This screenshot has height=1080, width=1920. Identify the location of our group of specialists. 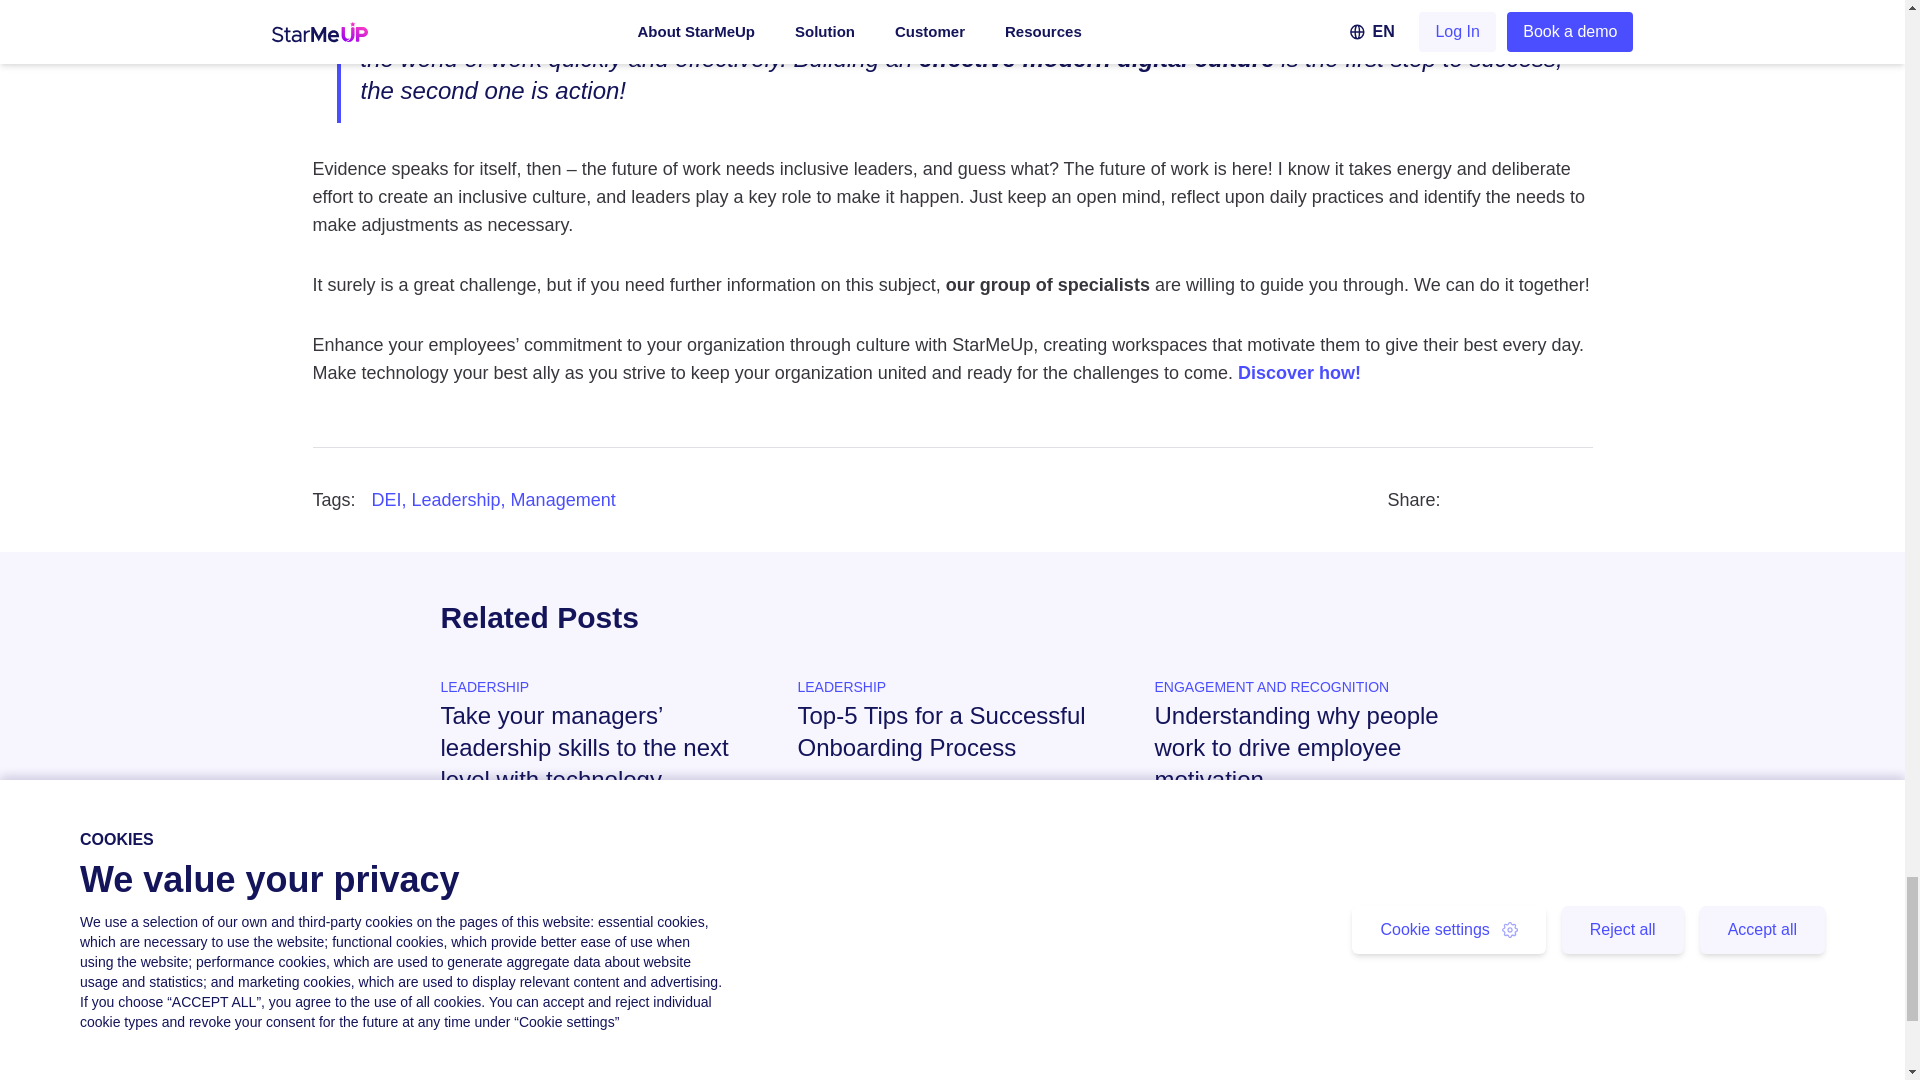
(1048, 284).